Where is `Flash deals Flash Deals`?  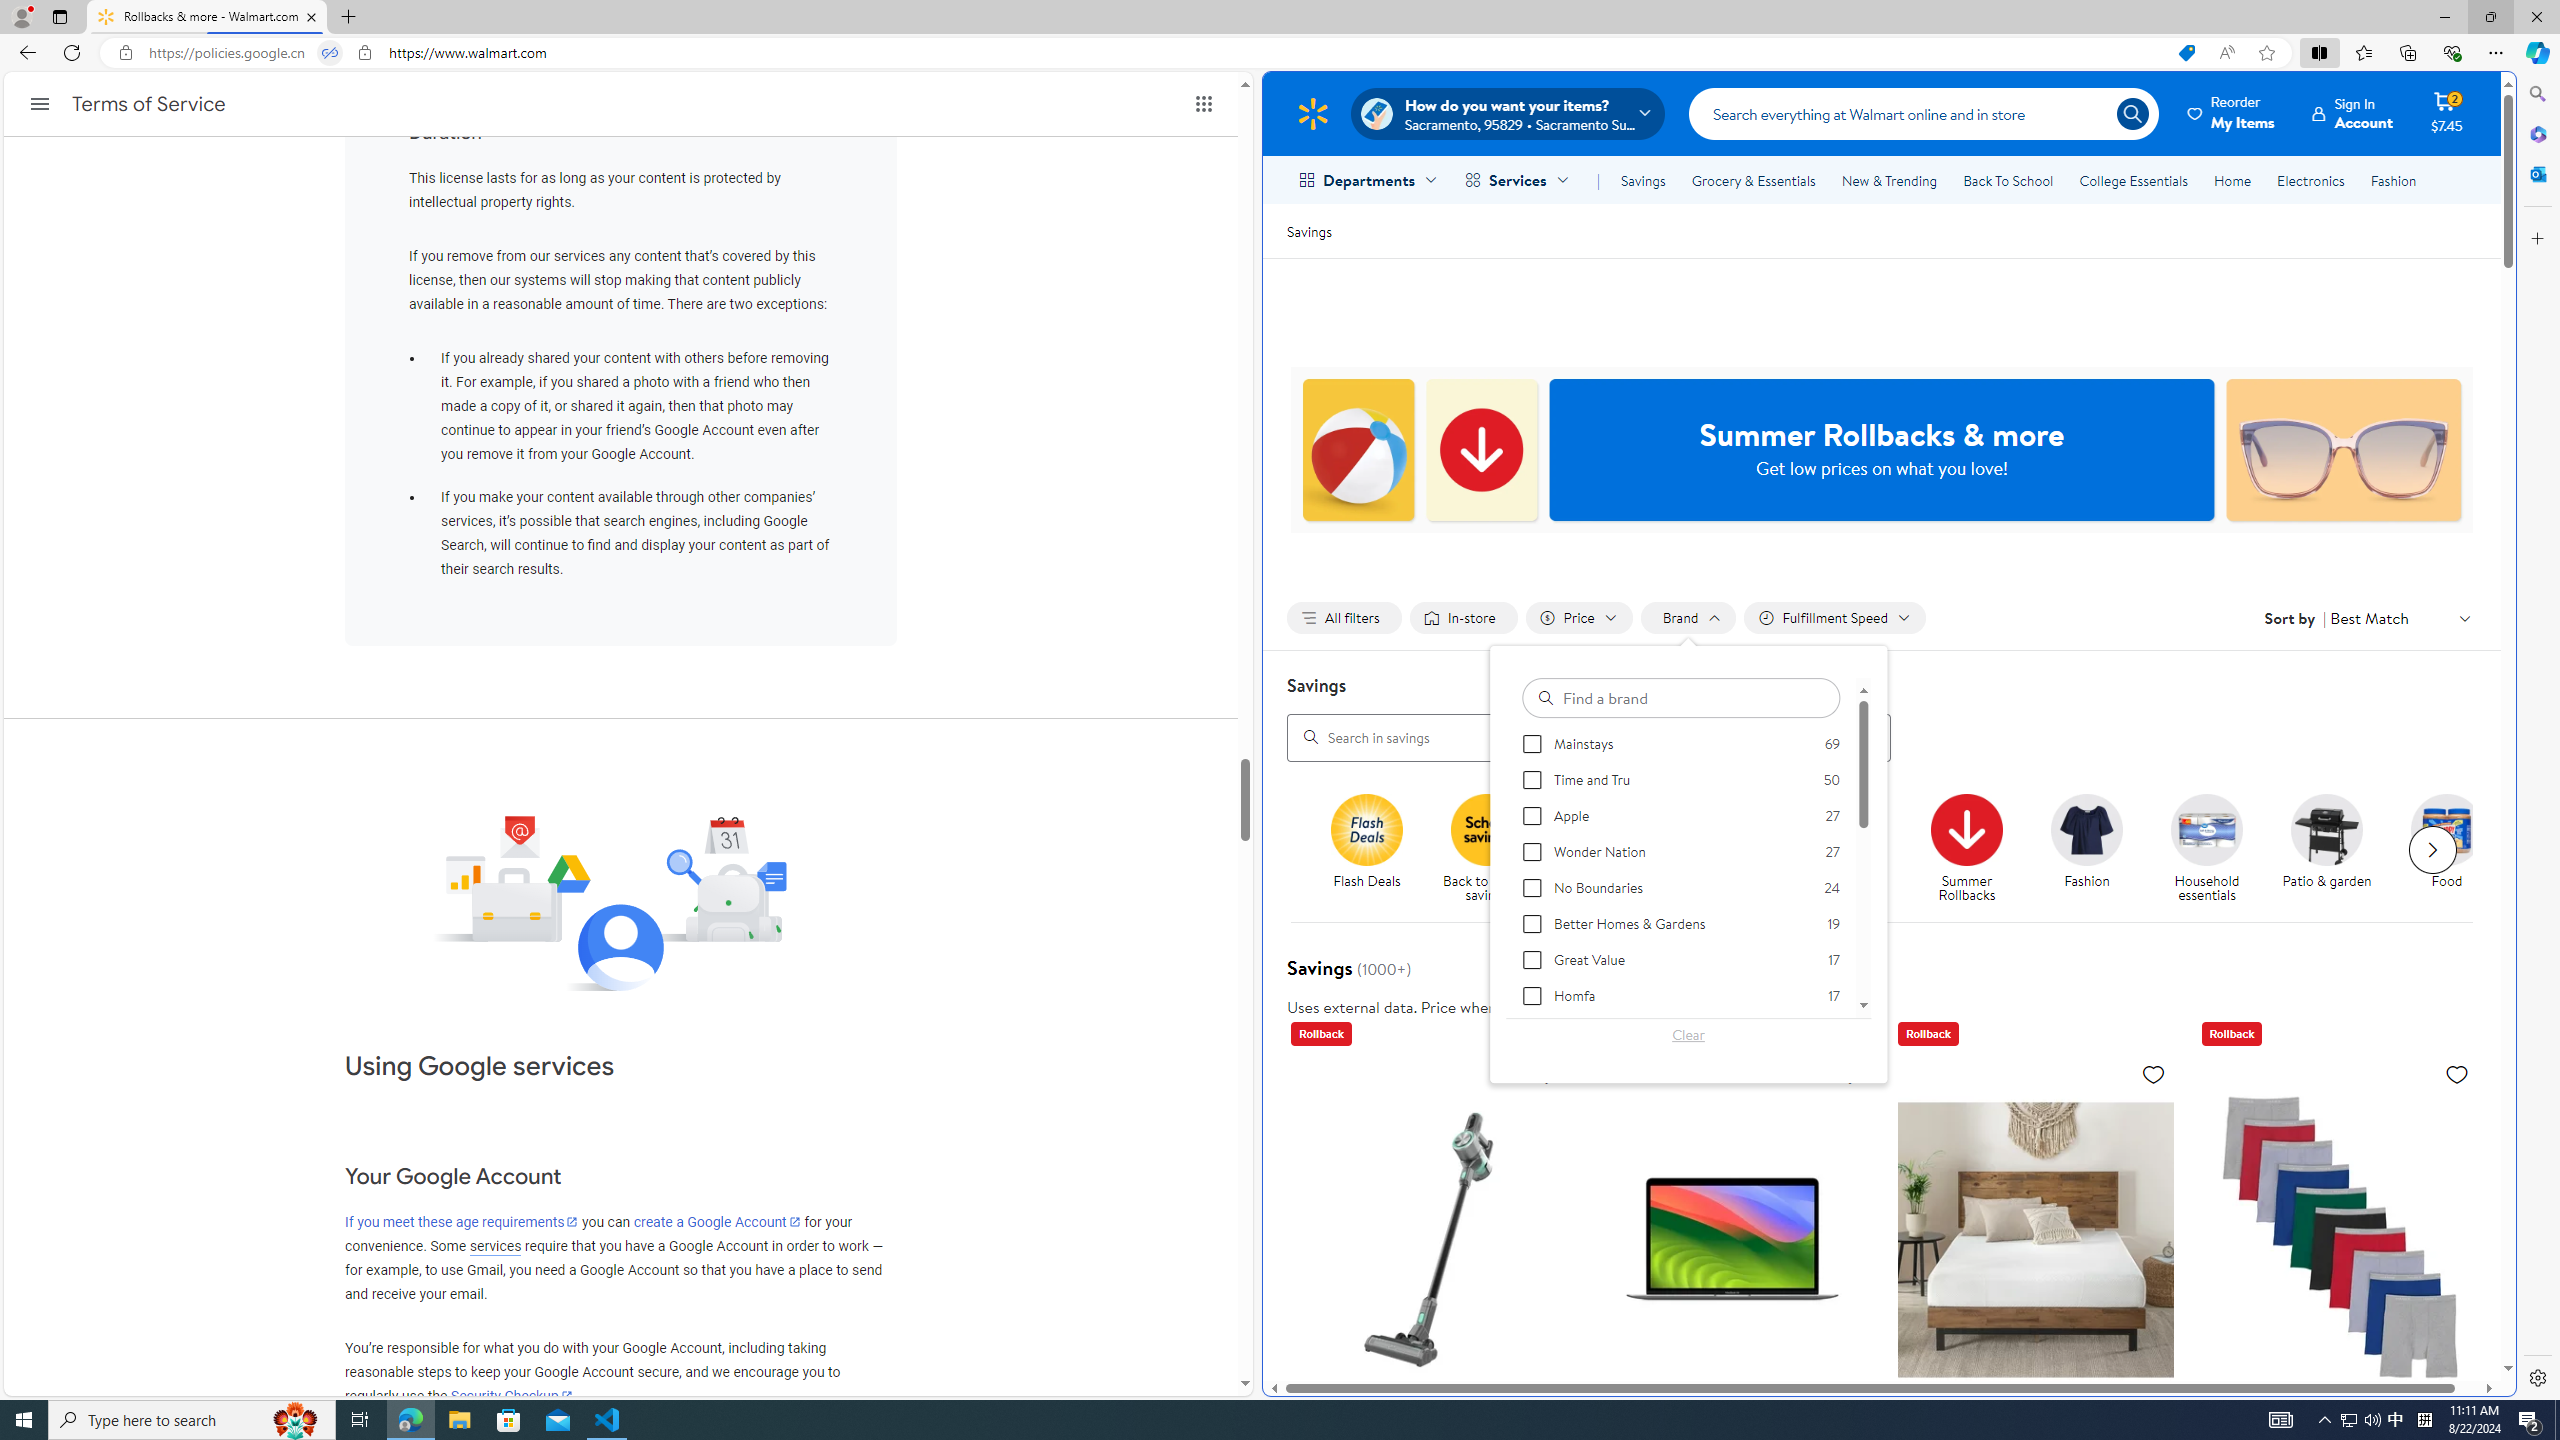 Flash deals Flash Deals is located at coordinates (1366, 842).